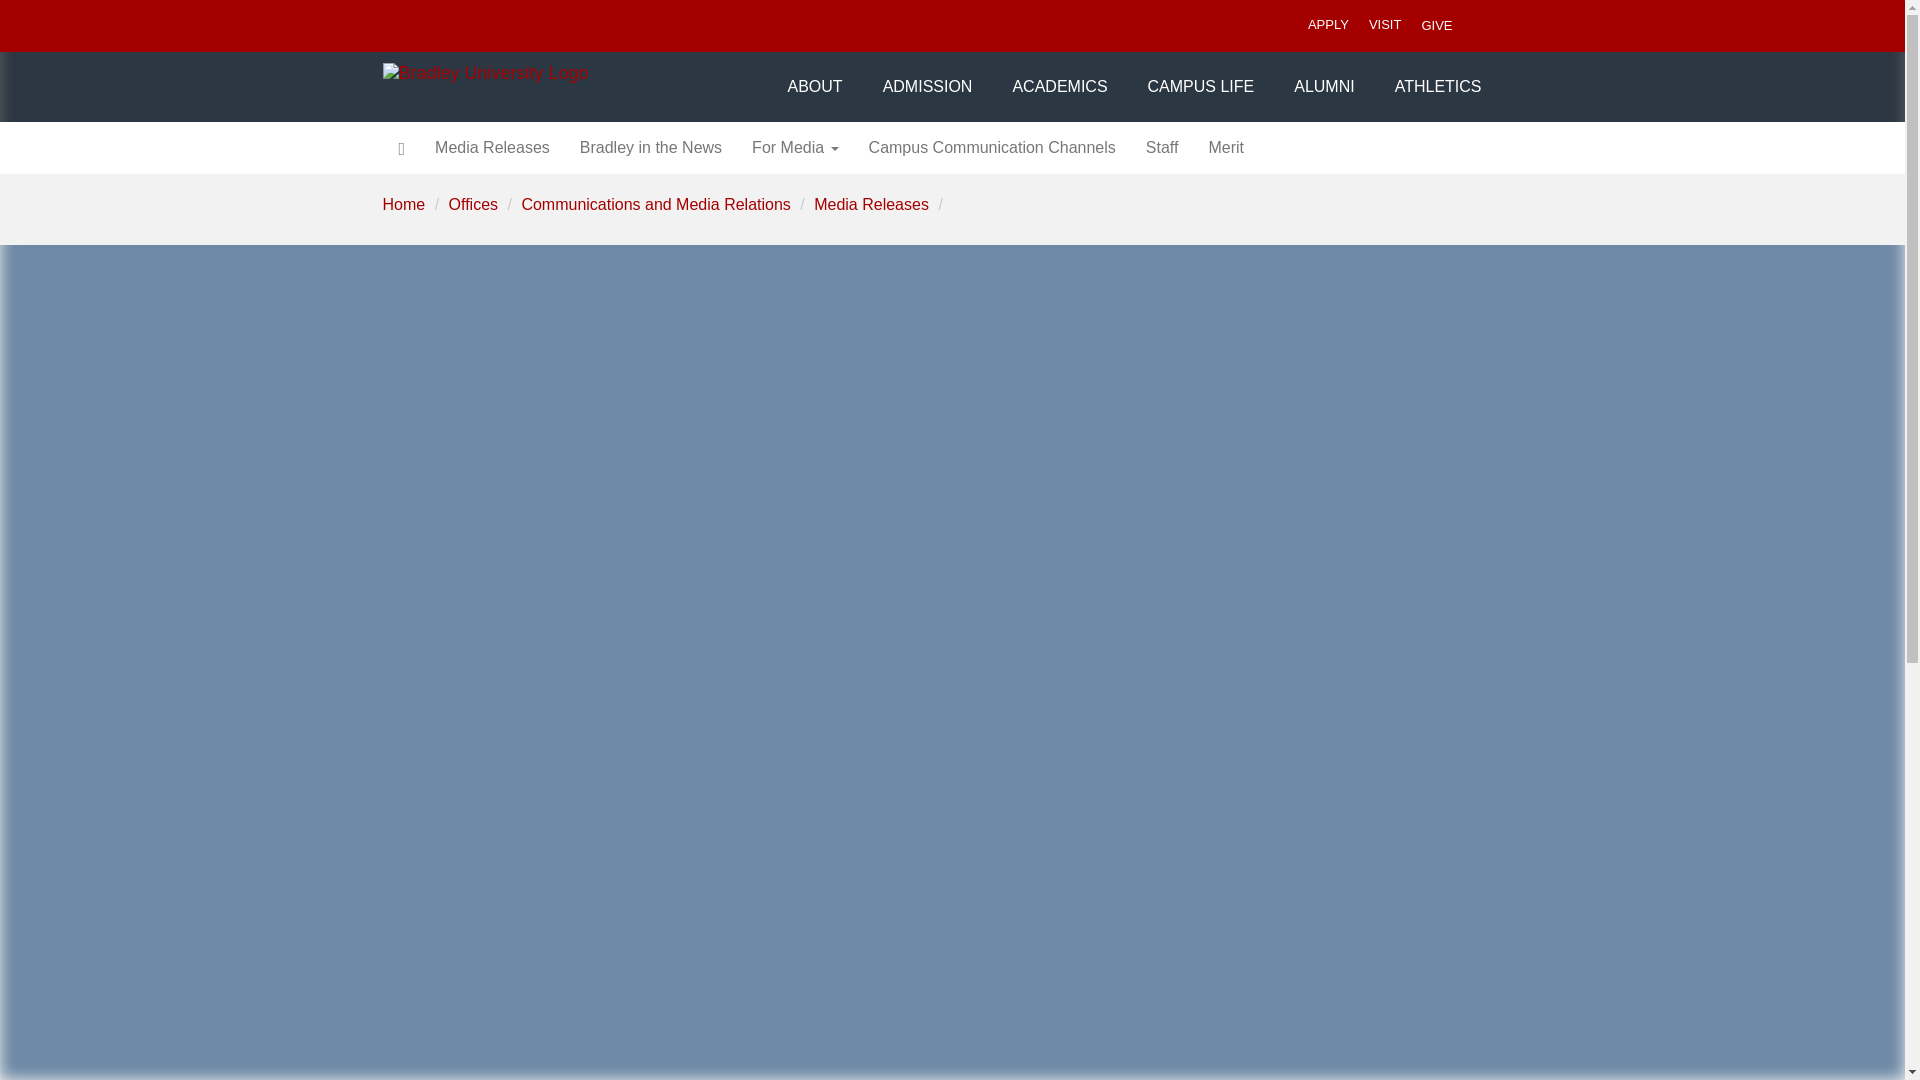  I want to click on Bradley University, so click(568, 72).